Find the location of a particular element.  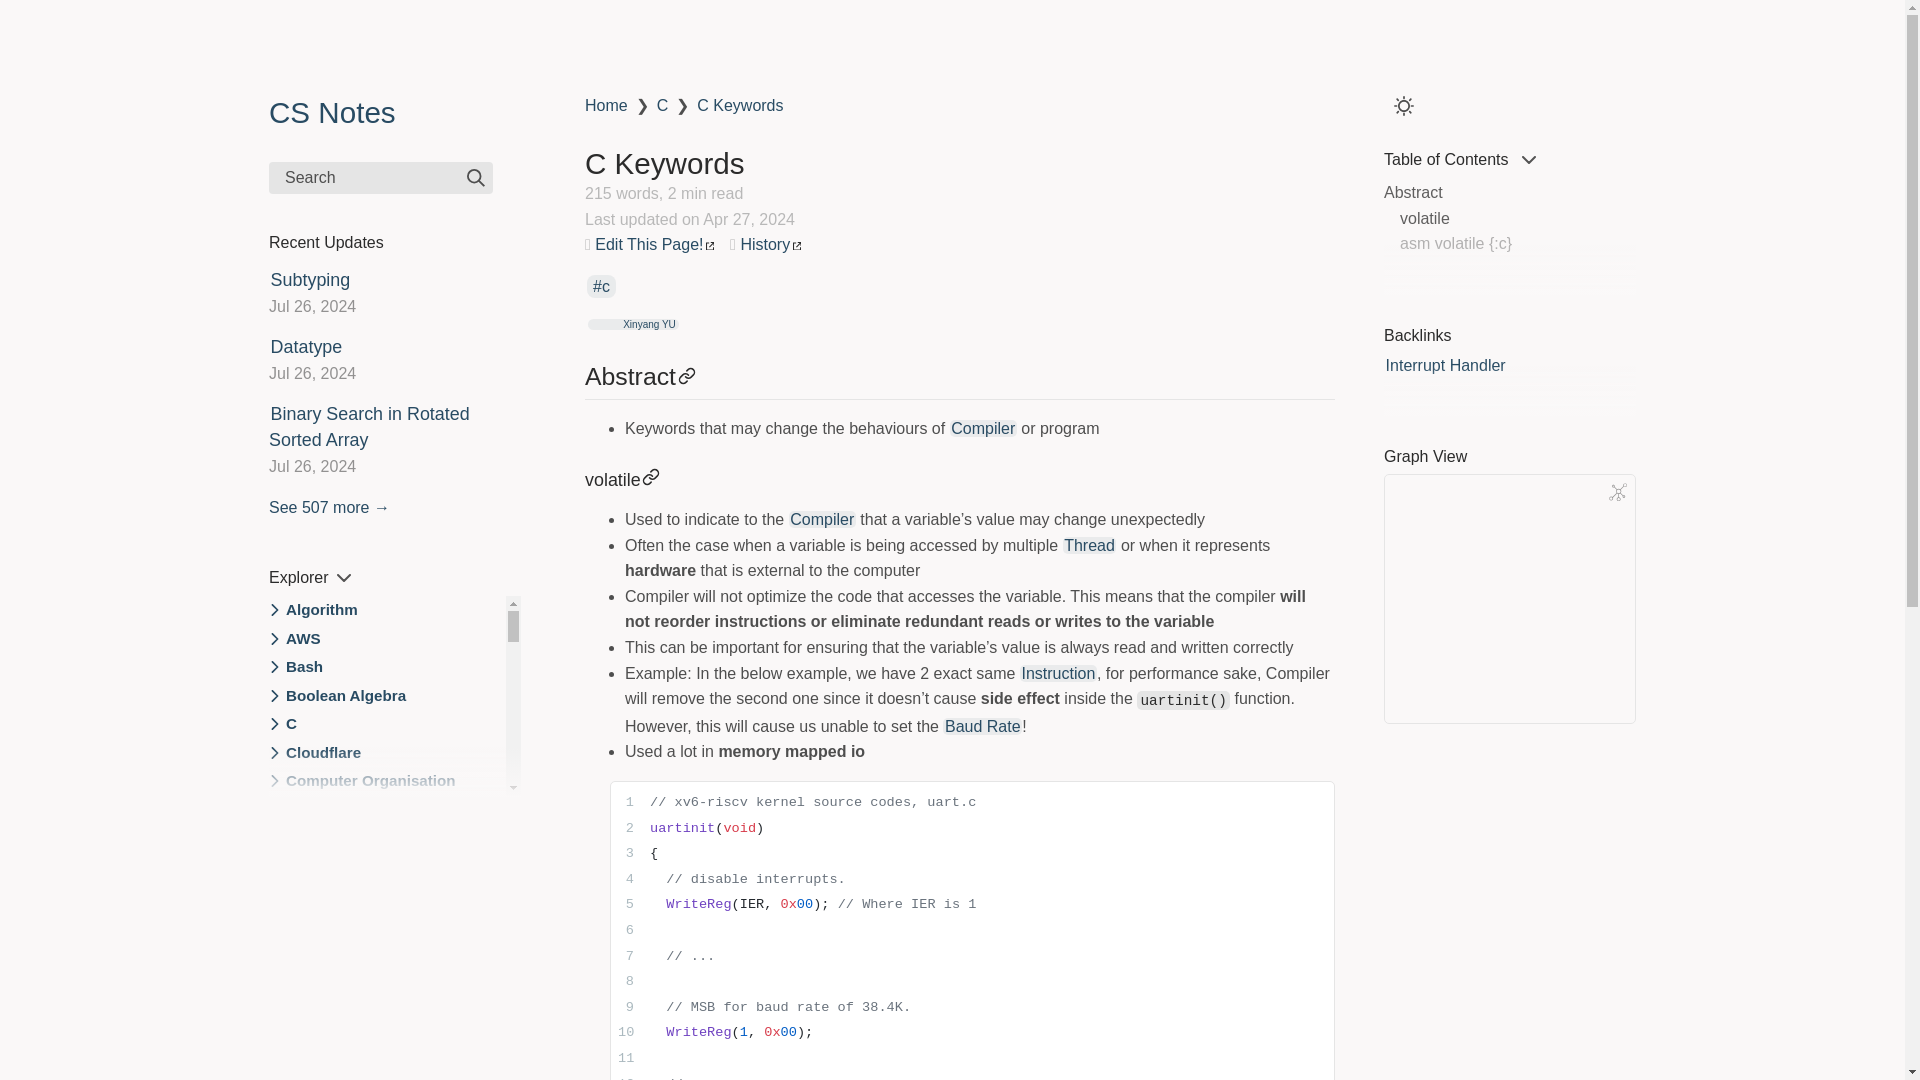

Algorithm is located at coordinates (322, 610).